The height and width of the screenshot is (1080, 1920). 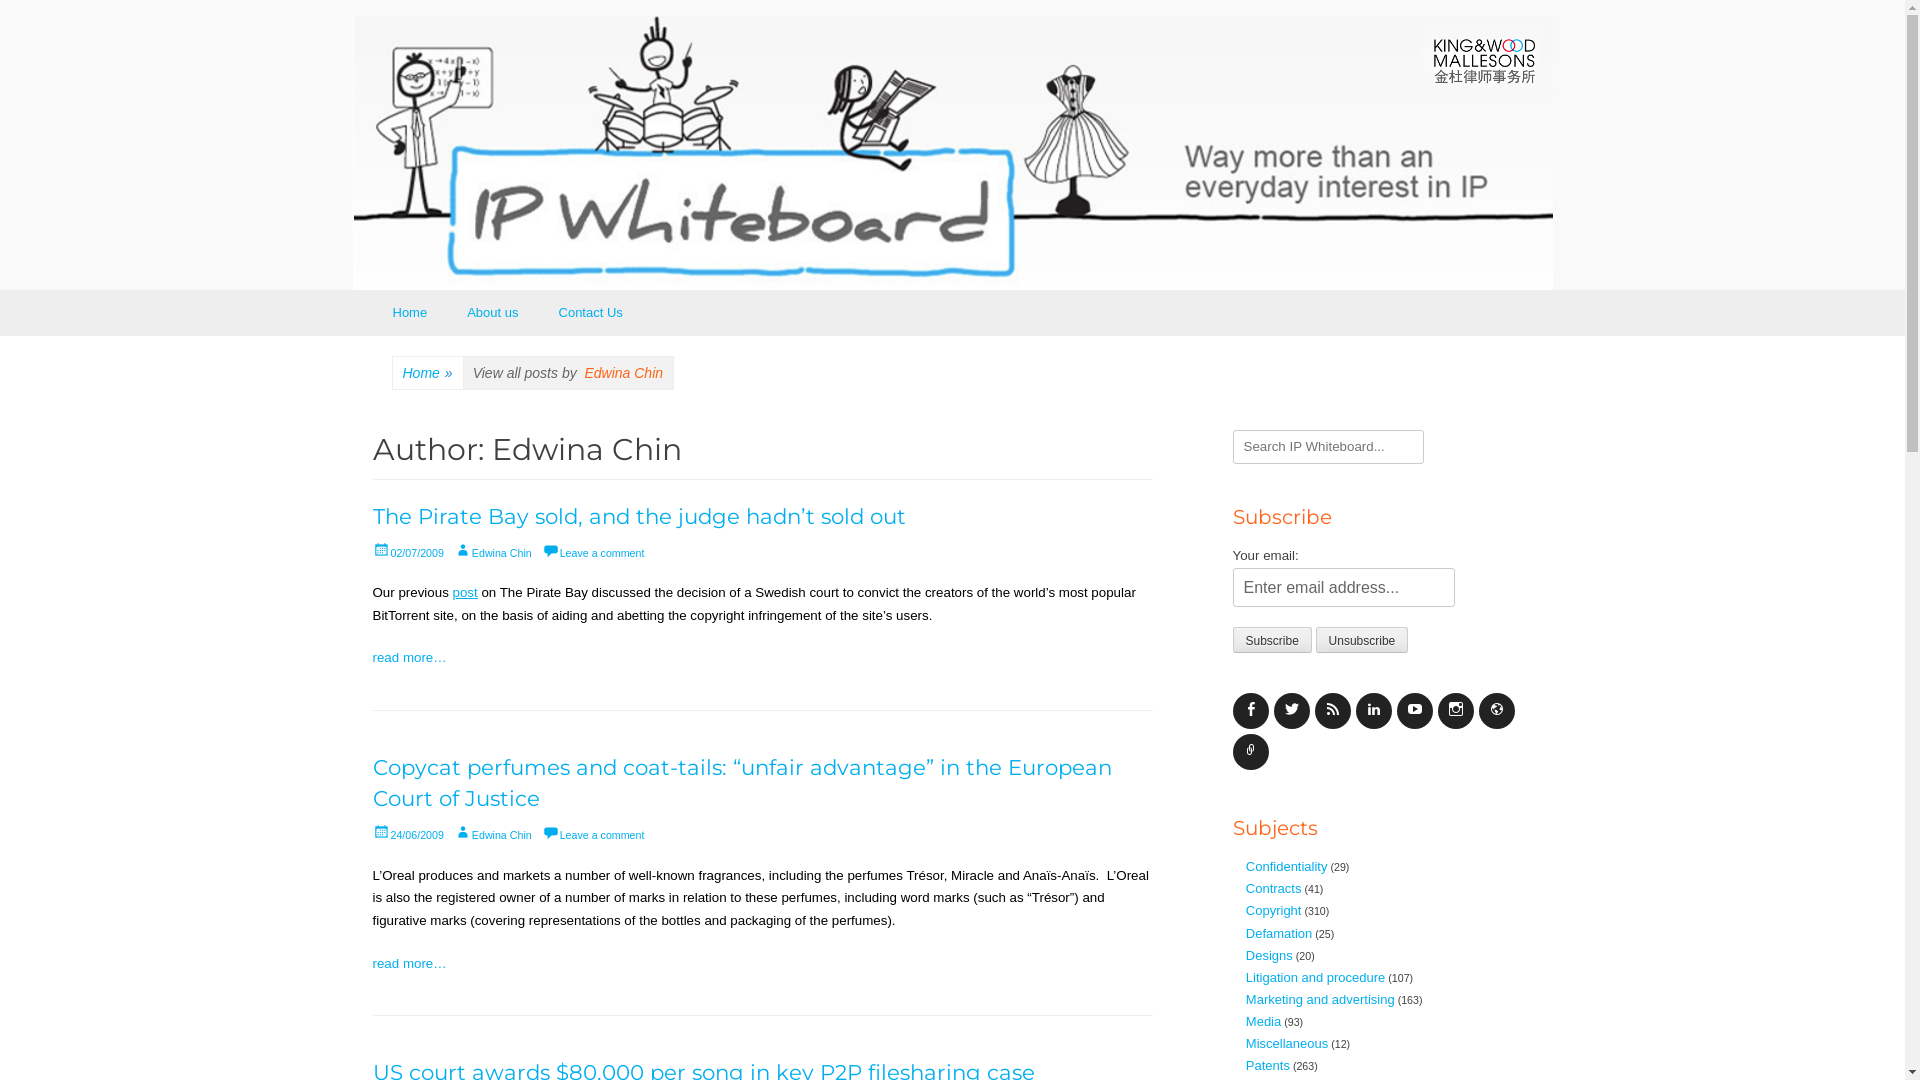 I want to click on Facebook, so click(x=1250, y=711).